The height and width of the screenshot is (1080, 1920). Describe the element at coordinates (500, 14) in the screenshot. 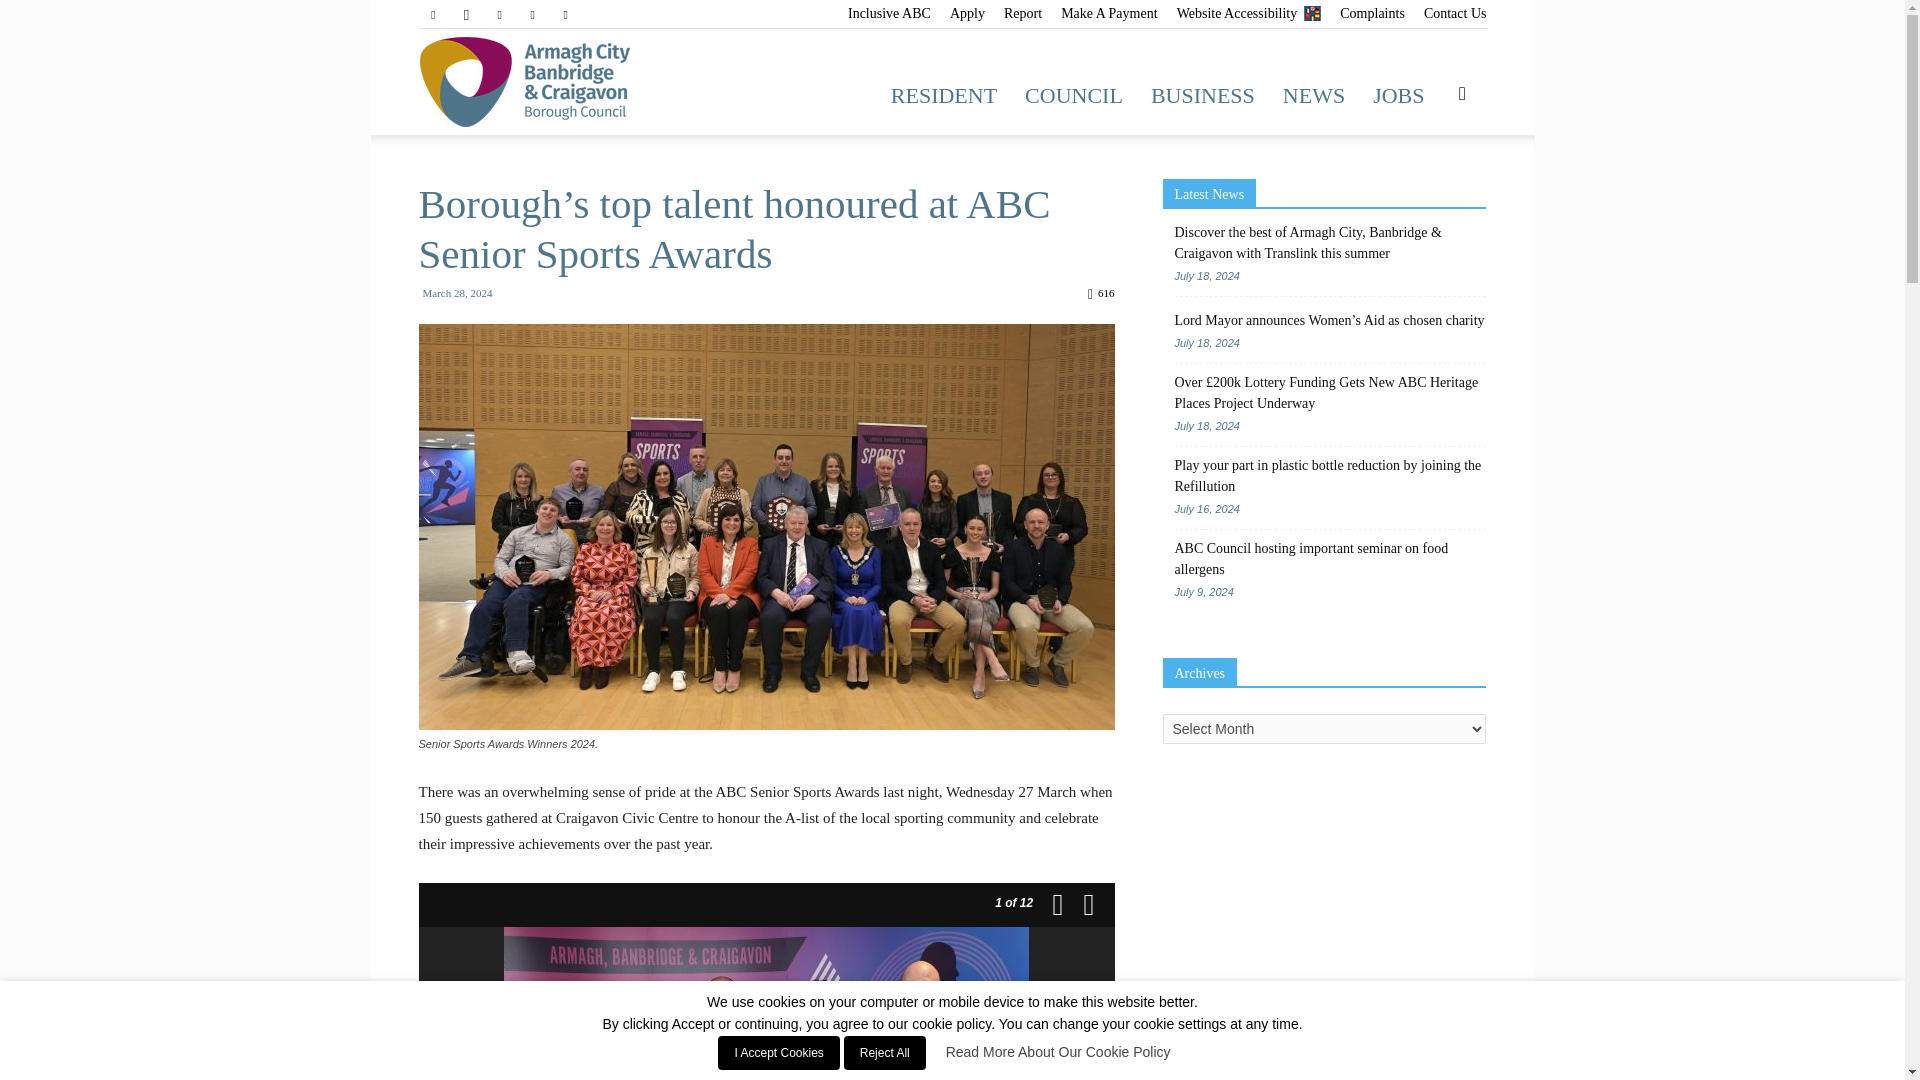

I see `Linkedin` at that location.